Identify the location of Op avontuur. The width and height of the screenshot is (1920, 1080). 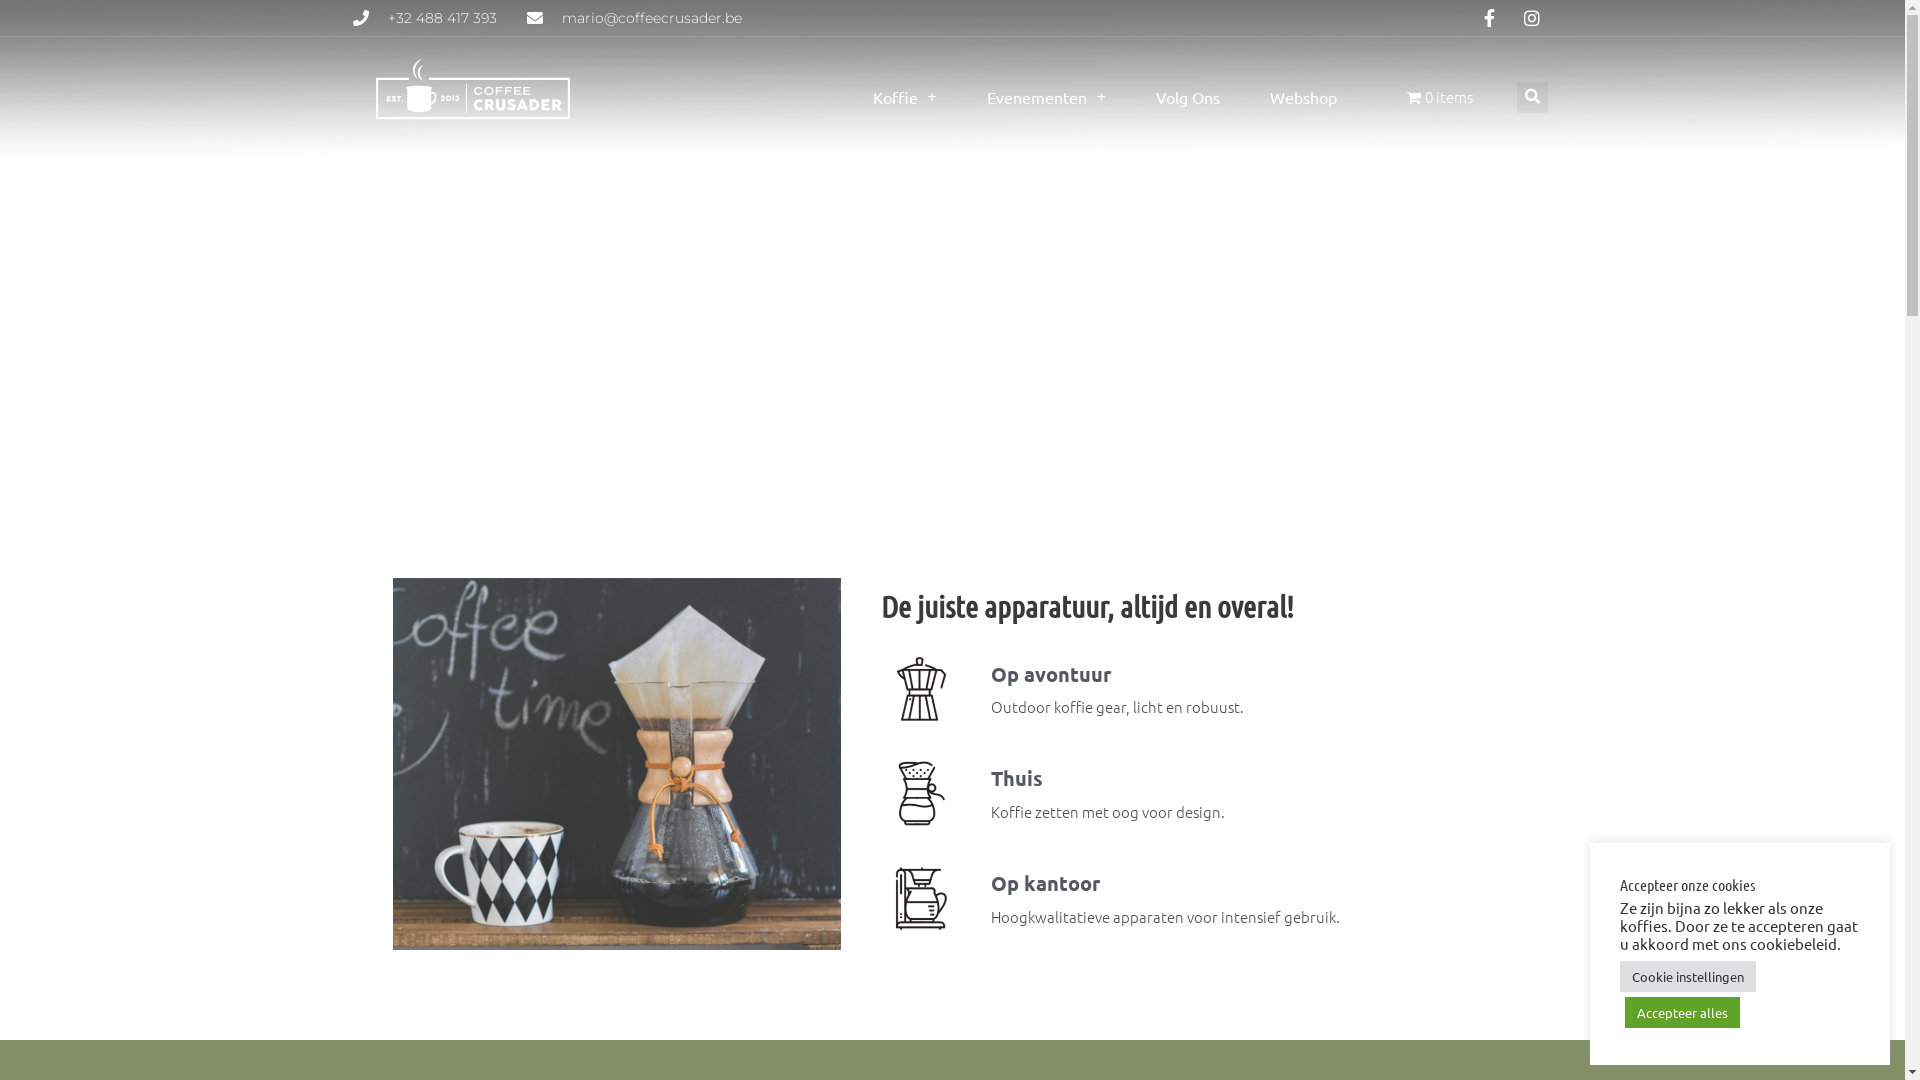
(1050, 674).